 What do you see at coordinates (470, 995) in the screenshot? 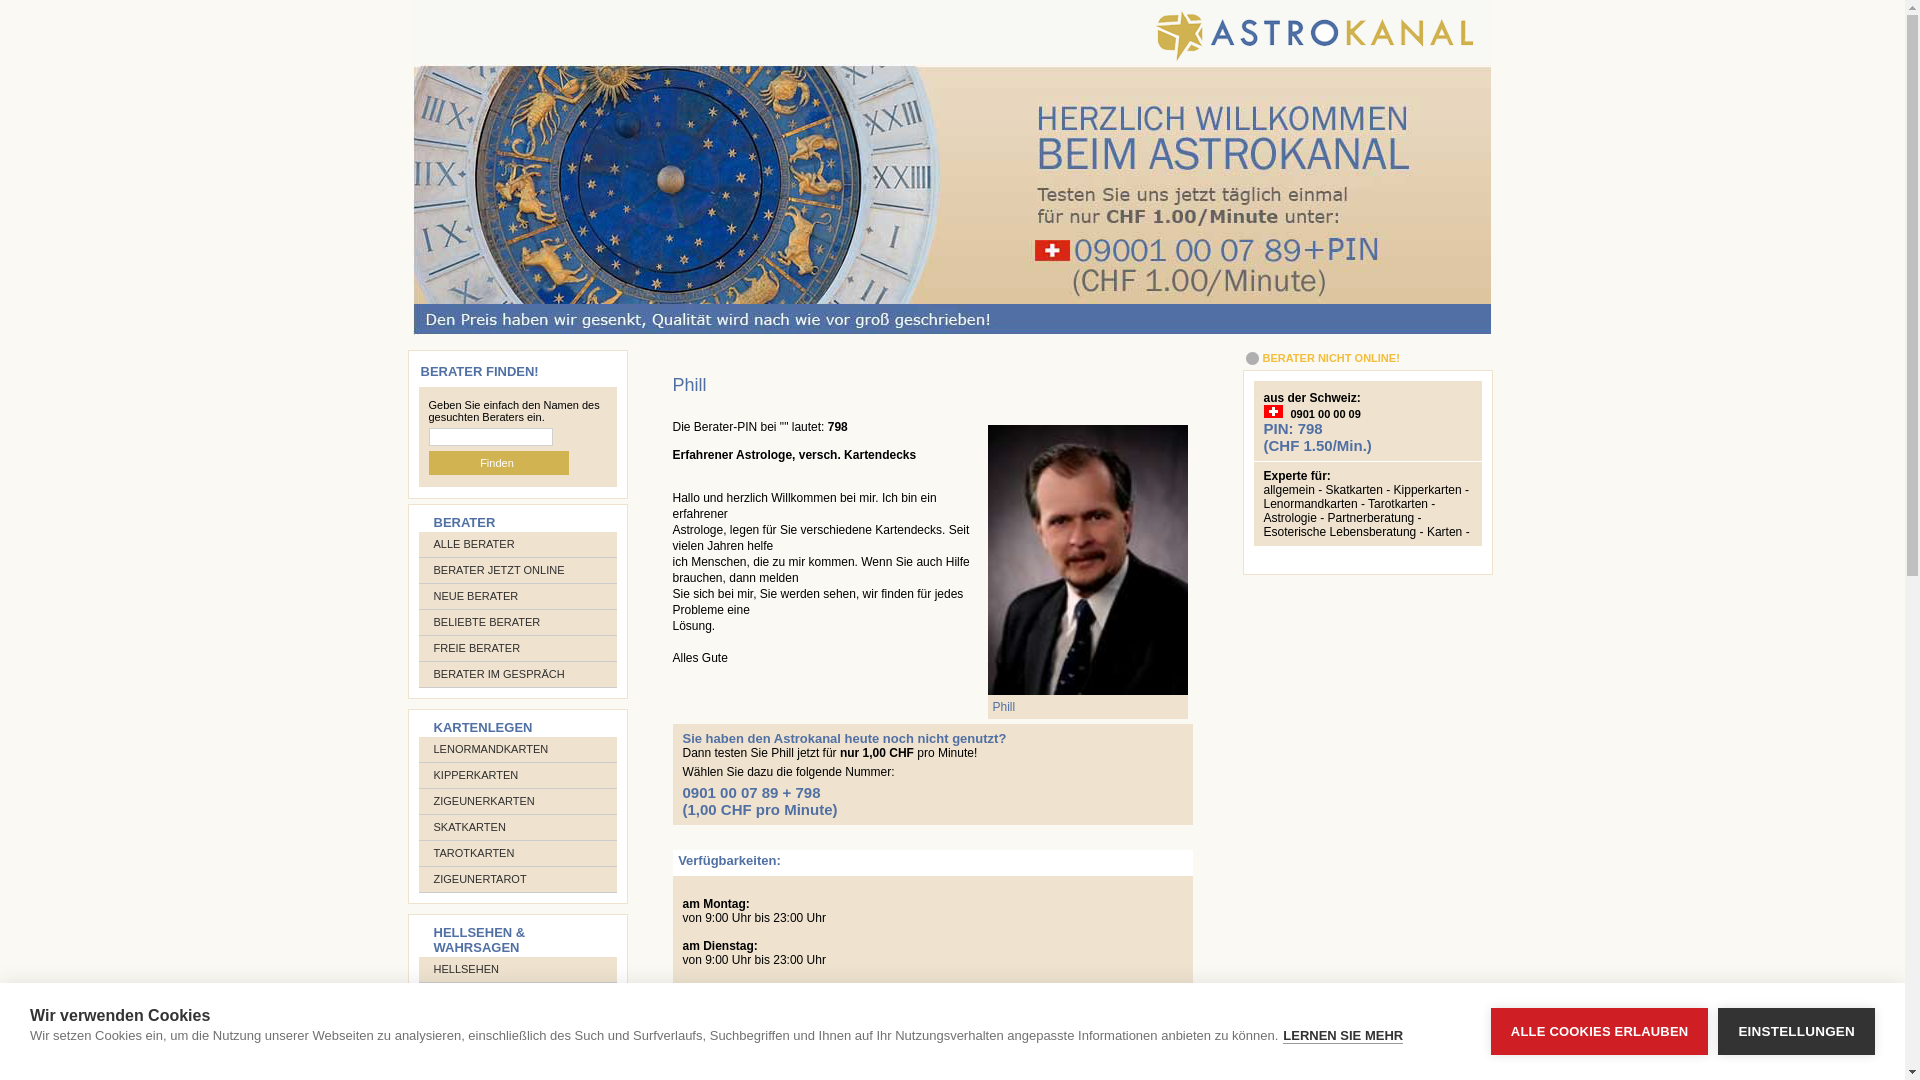
I see `WAHRSAGEN` at bounding box center [470, 995].